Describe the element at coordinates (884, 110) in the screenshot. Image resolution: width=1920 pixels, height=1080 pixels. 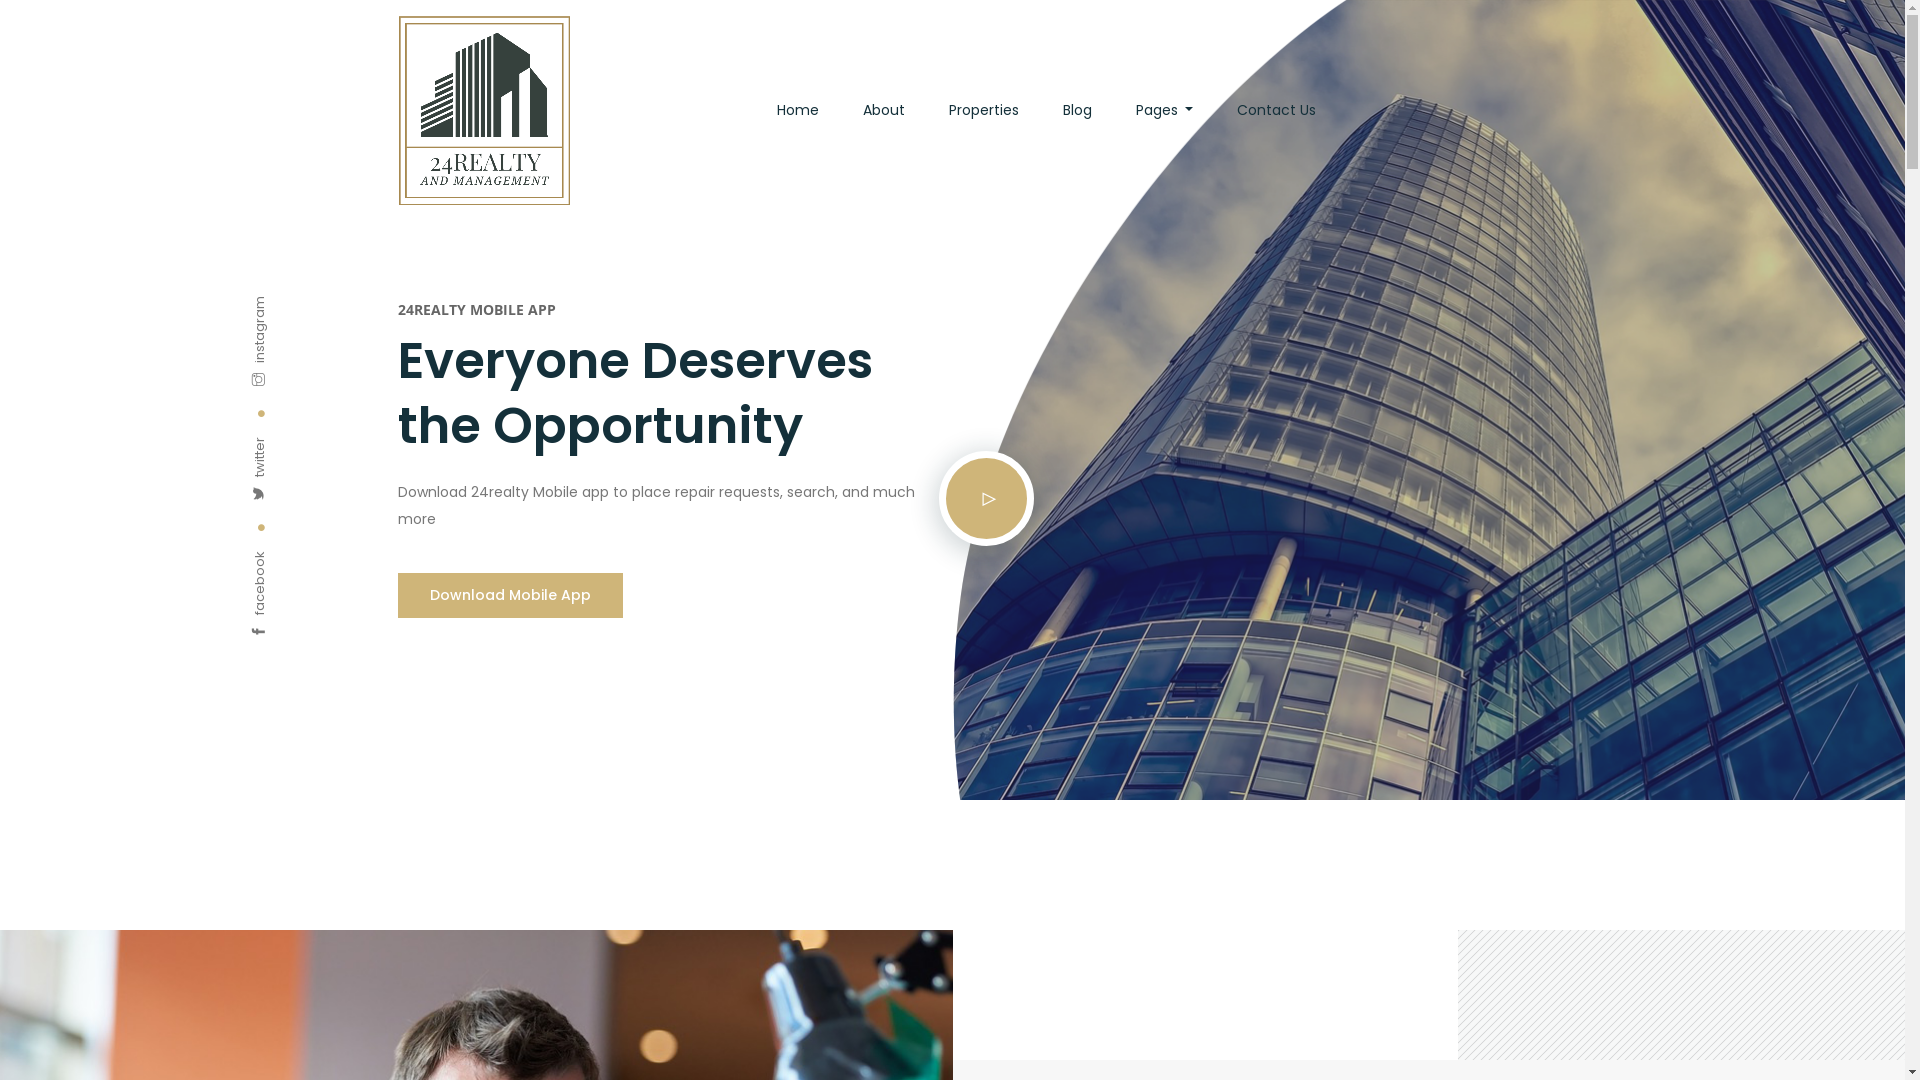
I see `About` at that location.